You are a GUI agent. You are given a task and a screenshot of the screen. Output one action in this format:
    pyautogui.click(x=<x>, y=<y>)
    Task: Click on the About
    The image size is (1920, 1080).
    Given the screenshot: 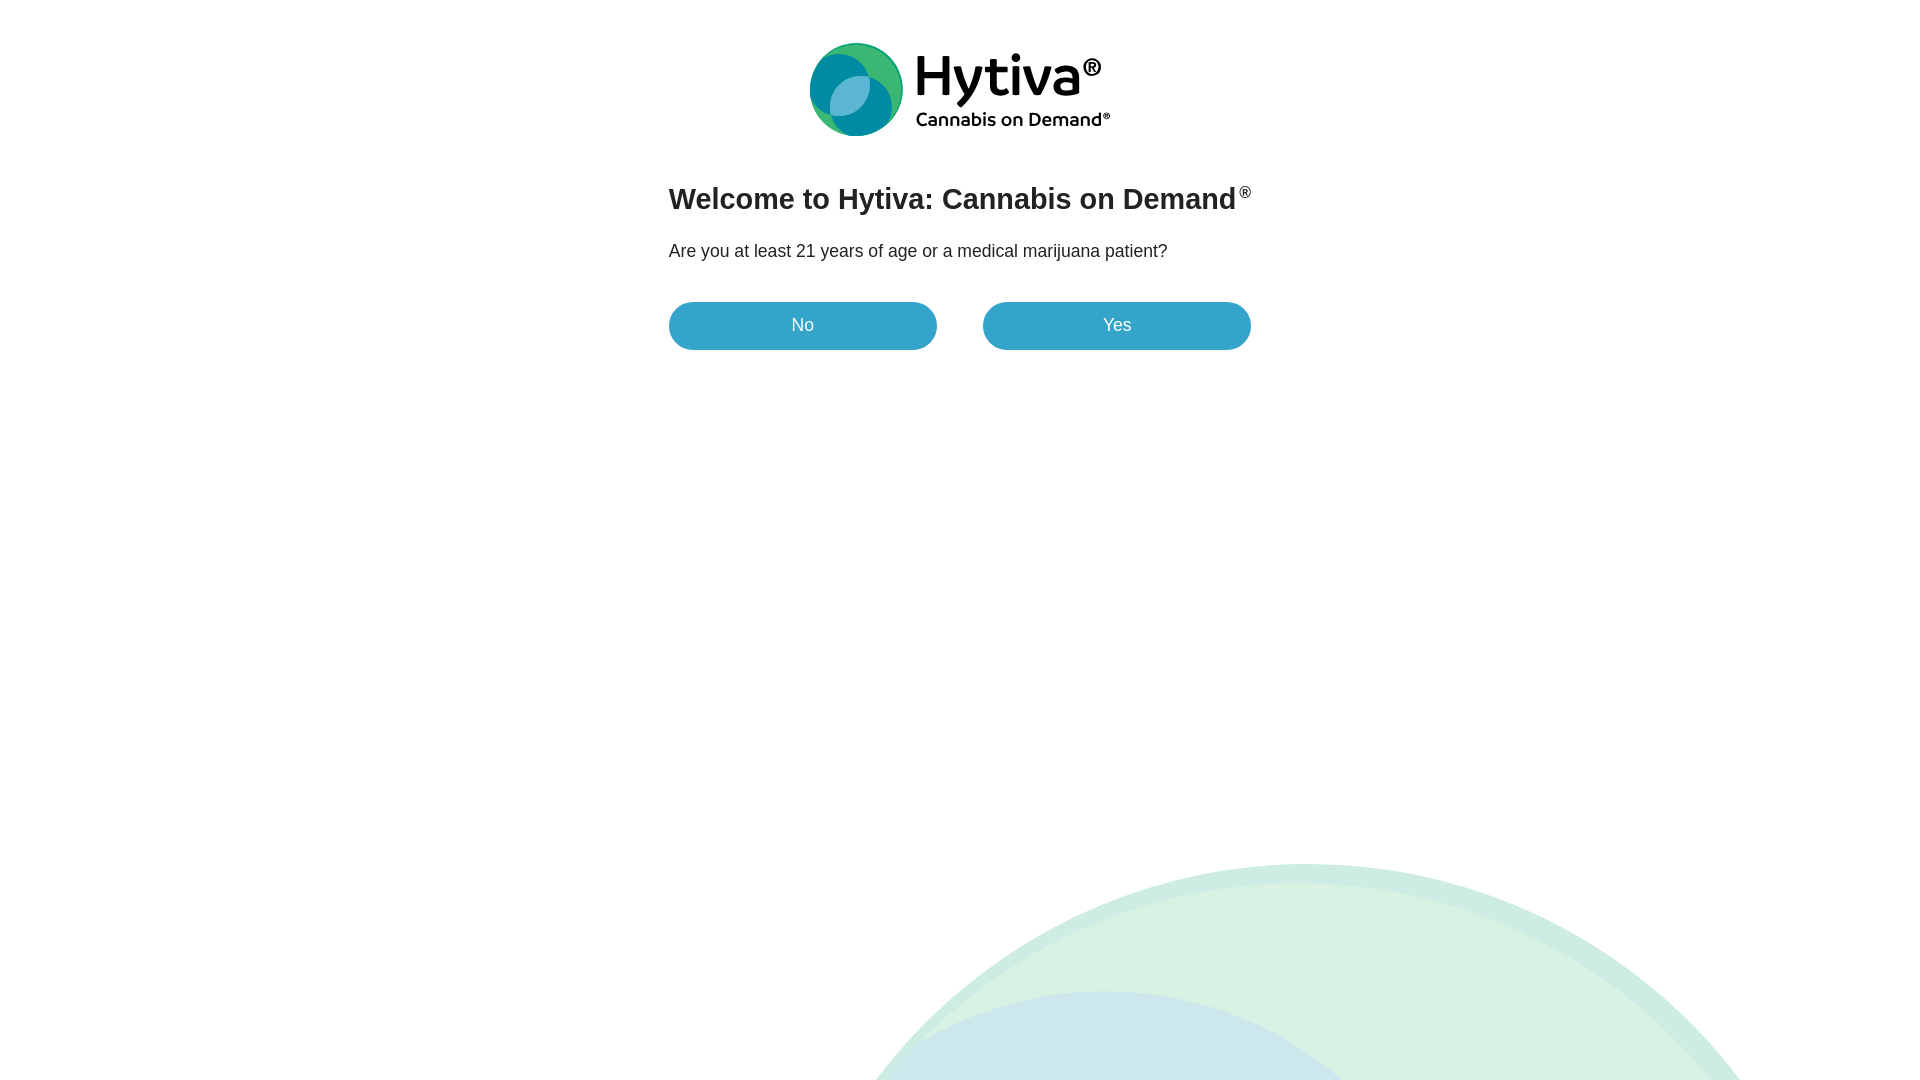 What is the action you would take?
    pyautogui.click(x=844, y=361)
    